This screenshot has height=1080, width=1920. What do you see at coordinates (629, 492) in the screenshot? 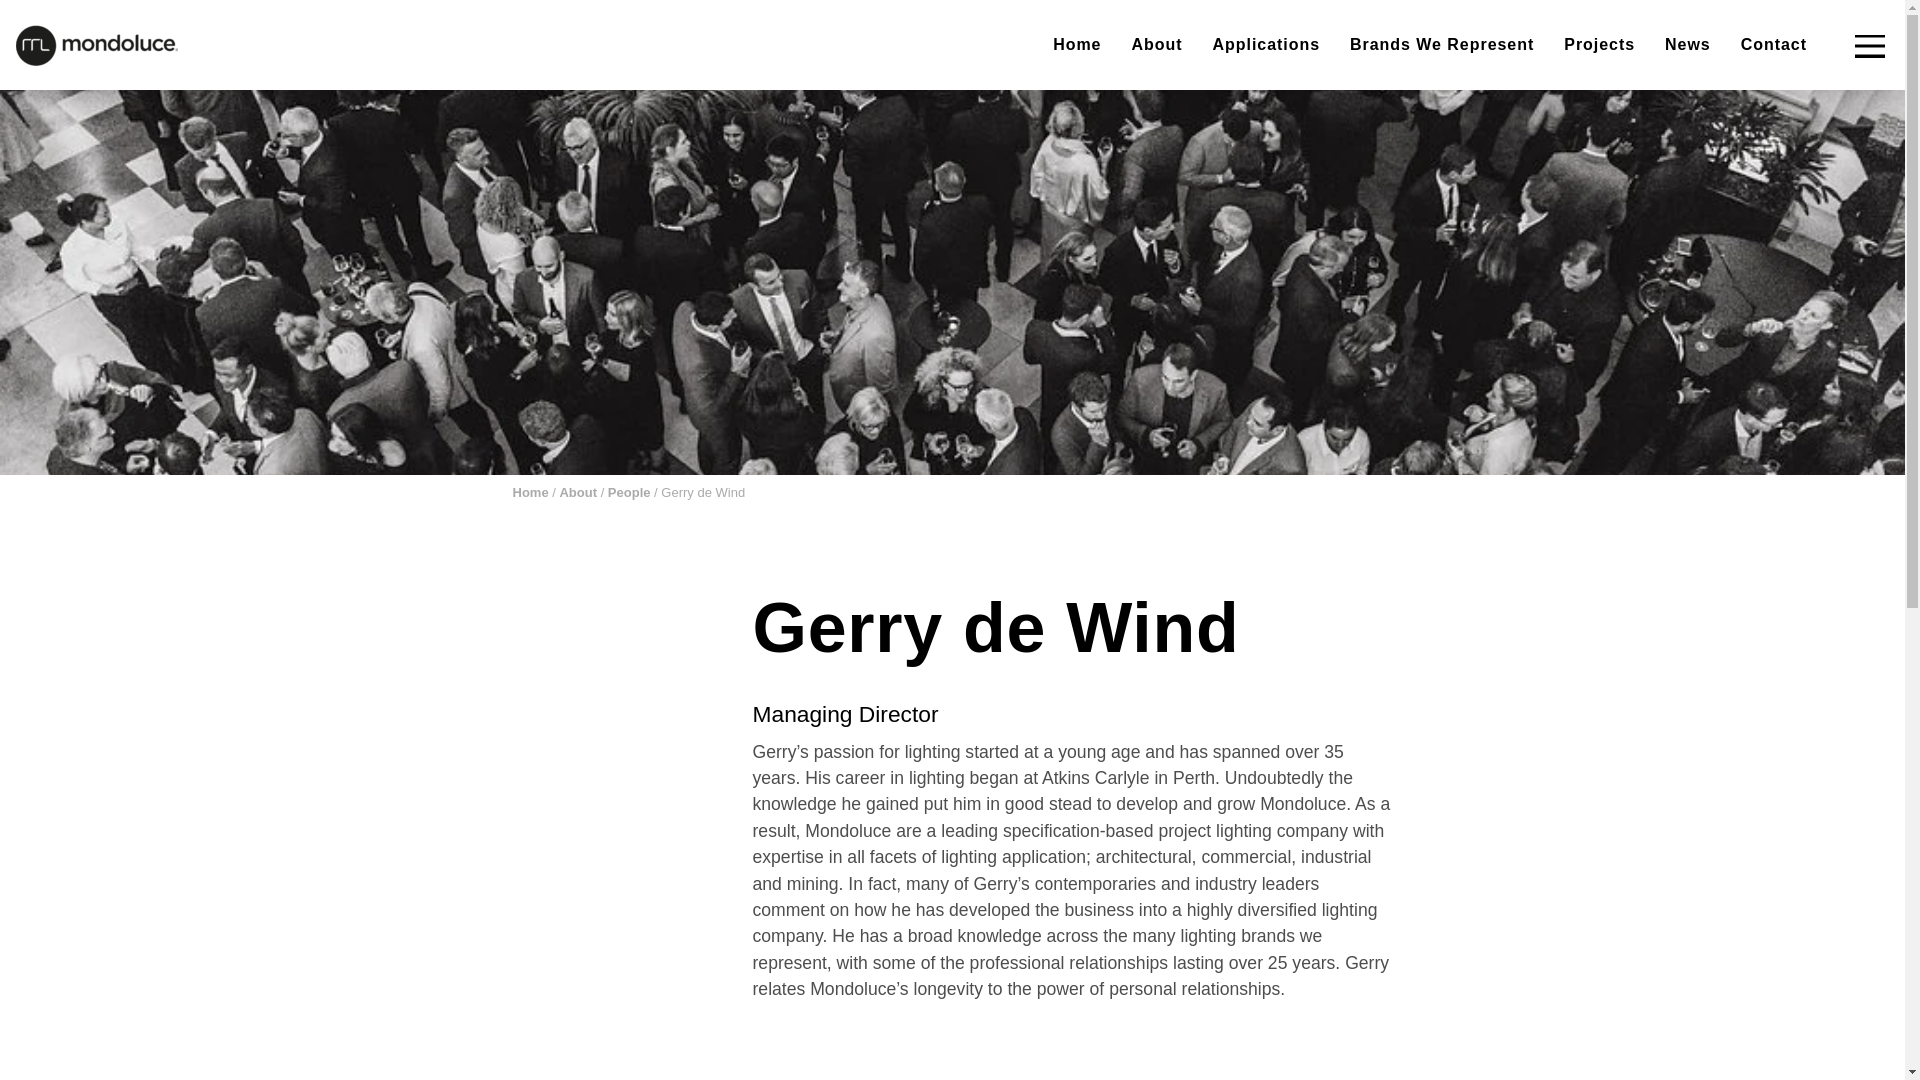
I see `Go to People.` at bounding box center [629, 492].